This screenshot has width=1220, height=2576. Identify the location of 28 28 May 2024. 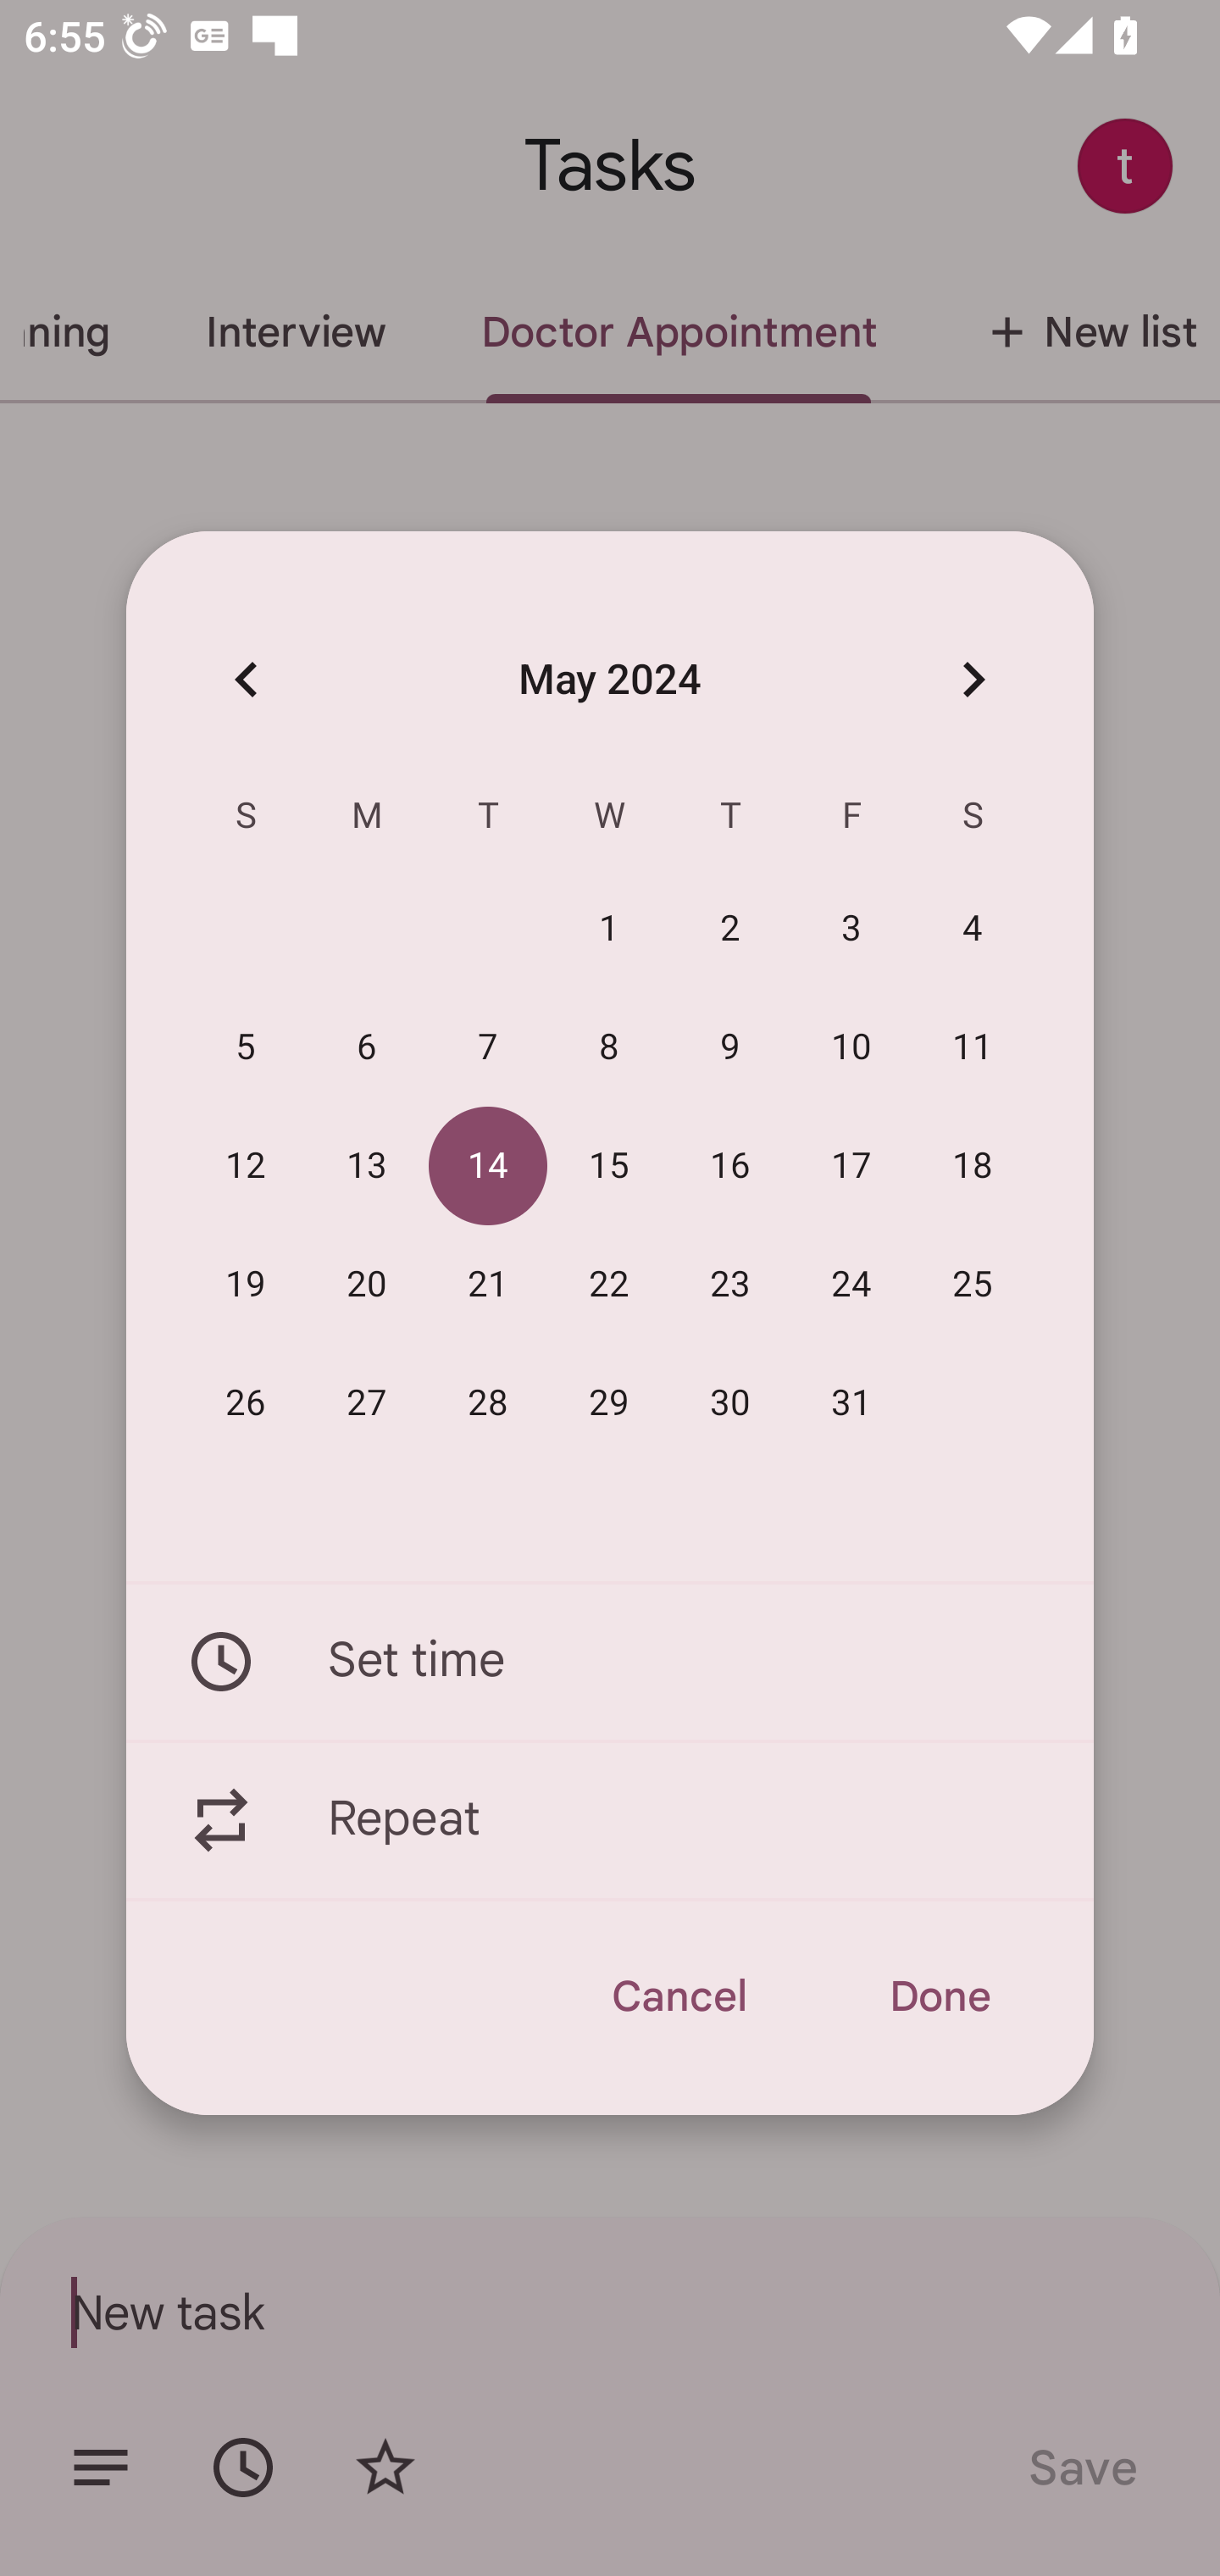
(488, 1403).